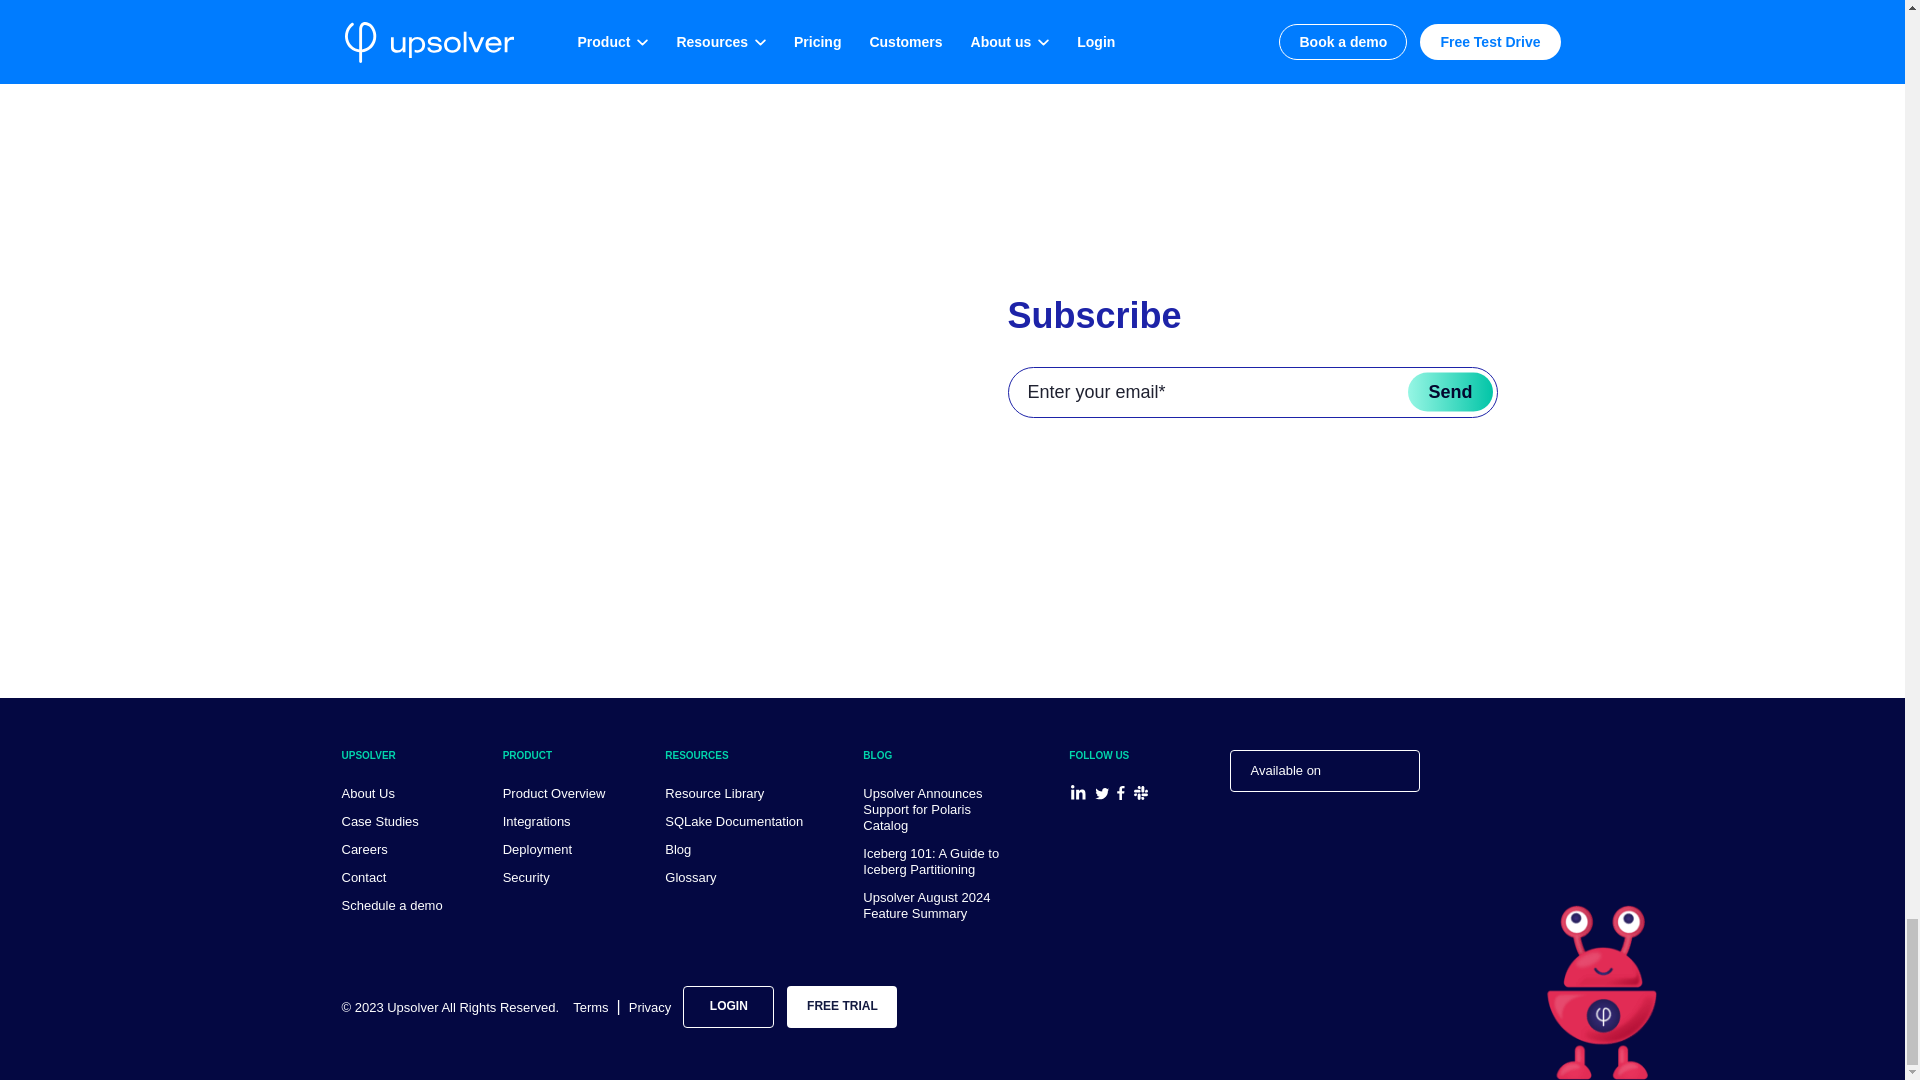 This screenshot has height=1080, width=1920. What do you see at coordinates (930, 860) in the screenshot?
I see `Iceberg 101: A Guide to Iceberg Partitioning` at bounding box center [930, 860].